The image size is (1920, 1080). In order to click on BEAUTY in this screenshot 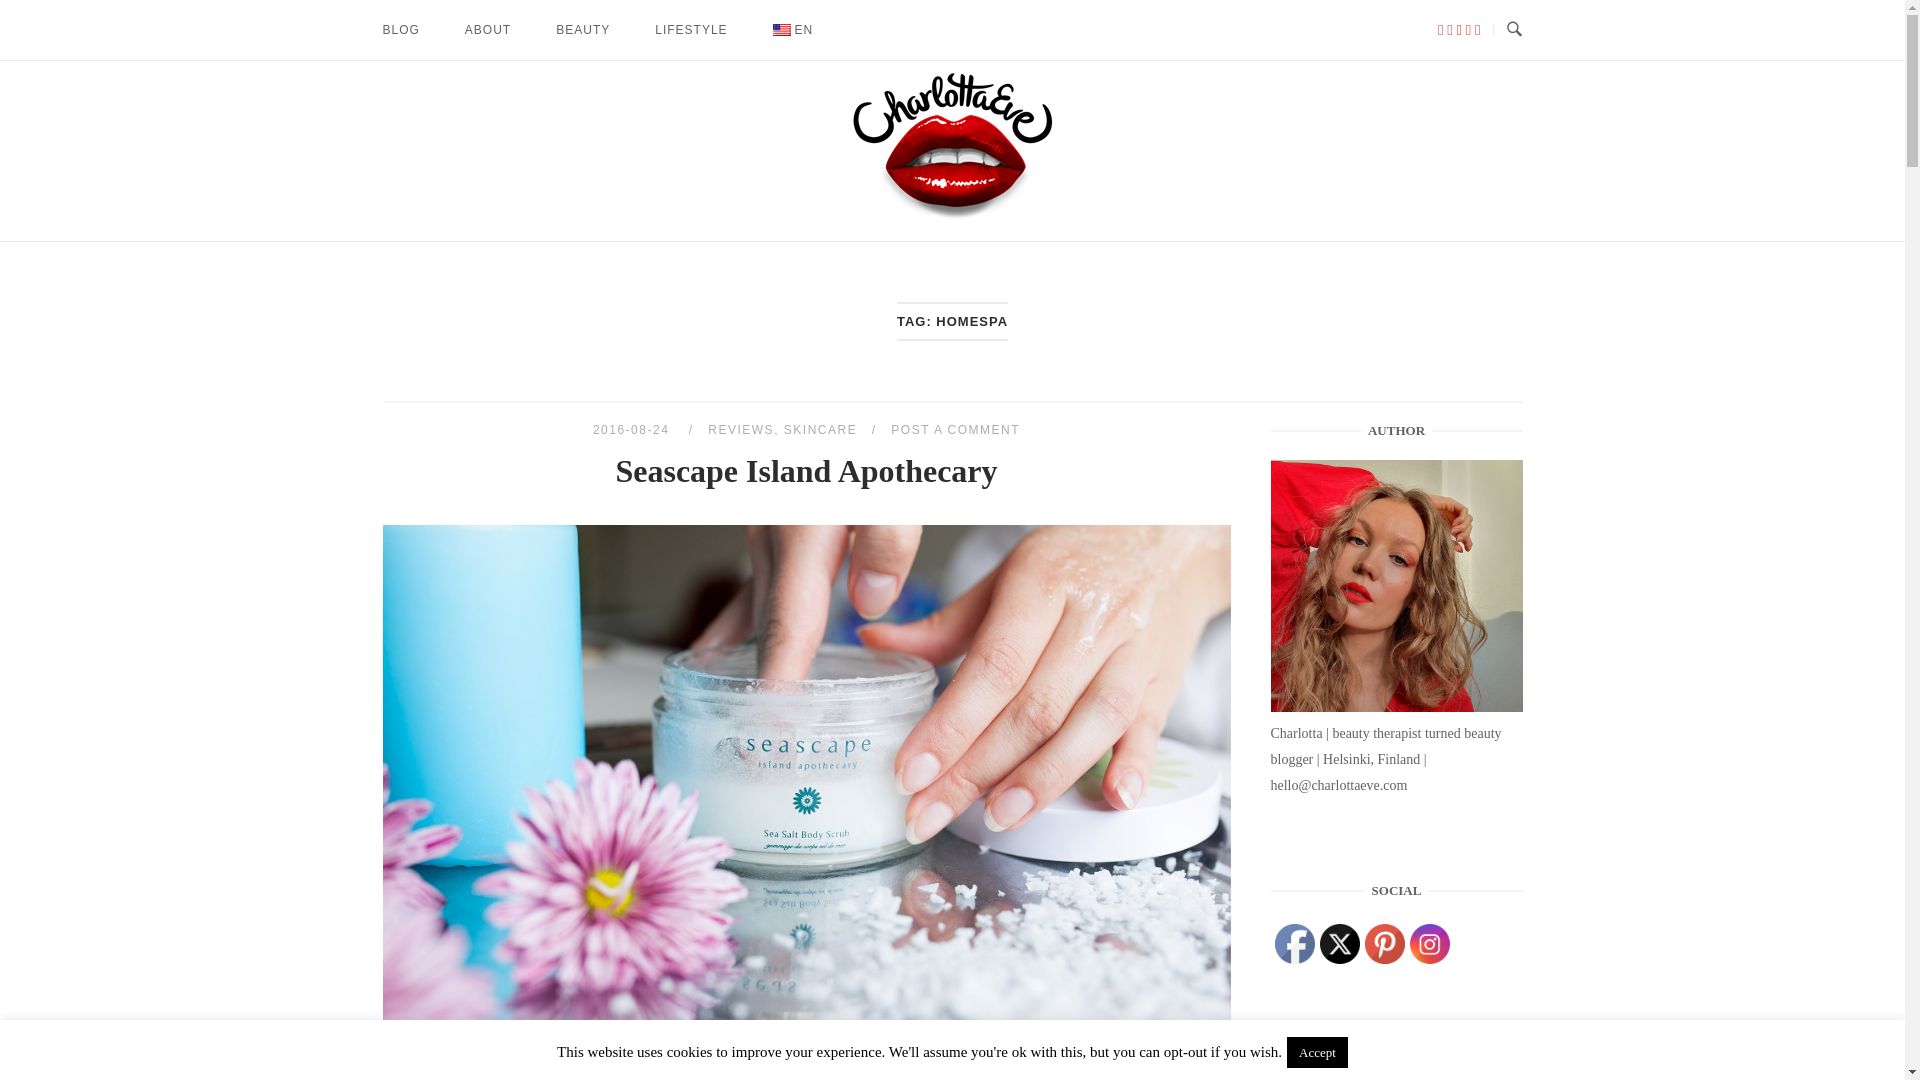, I will do `click(583, 30)`.